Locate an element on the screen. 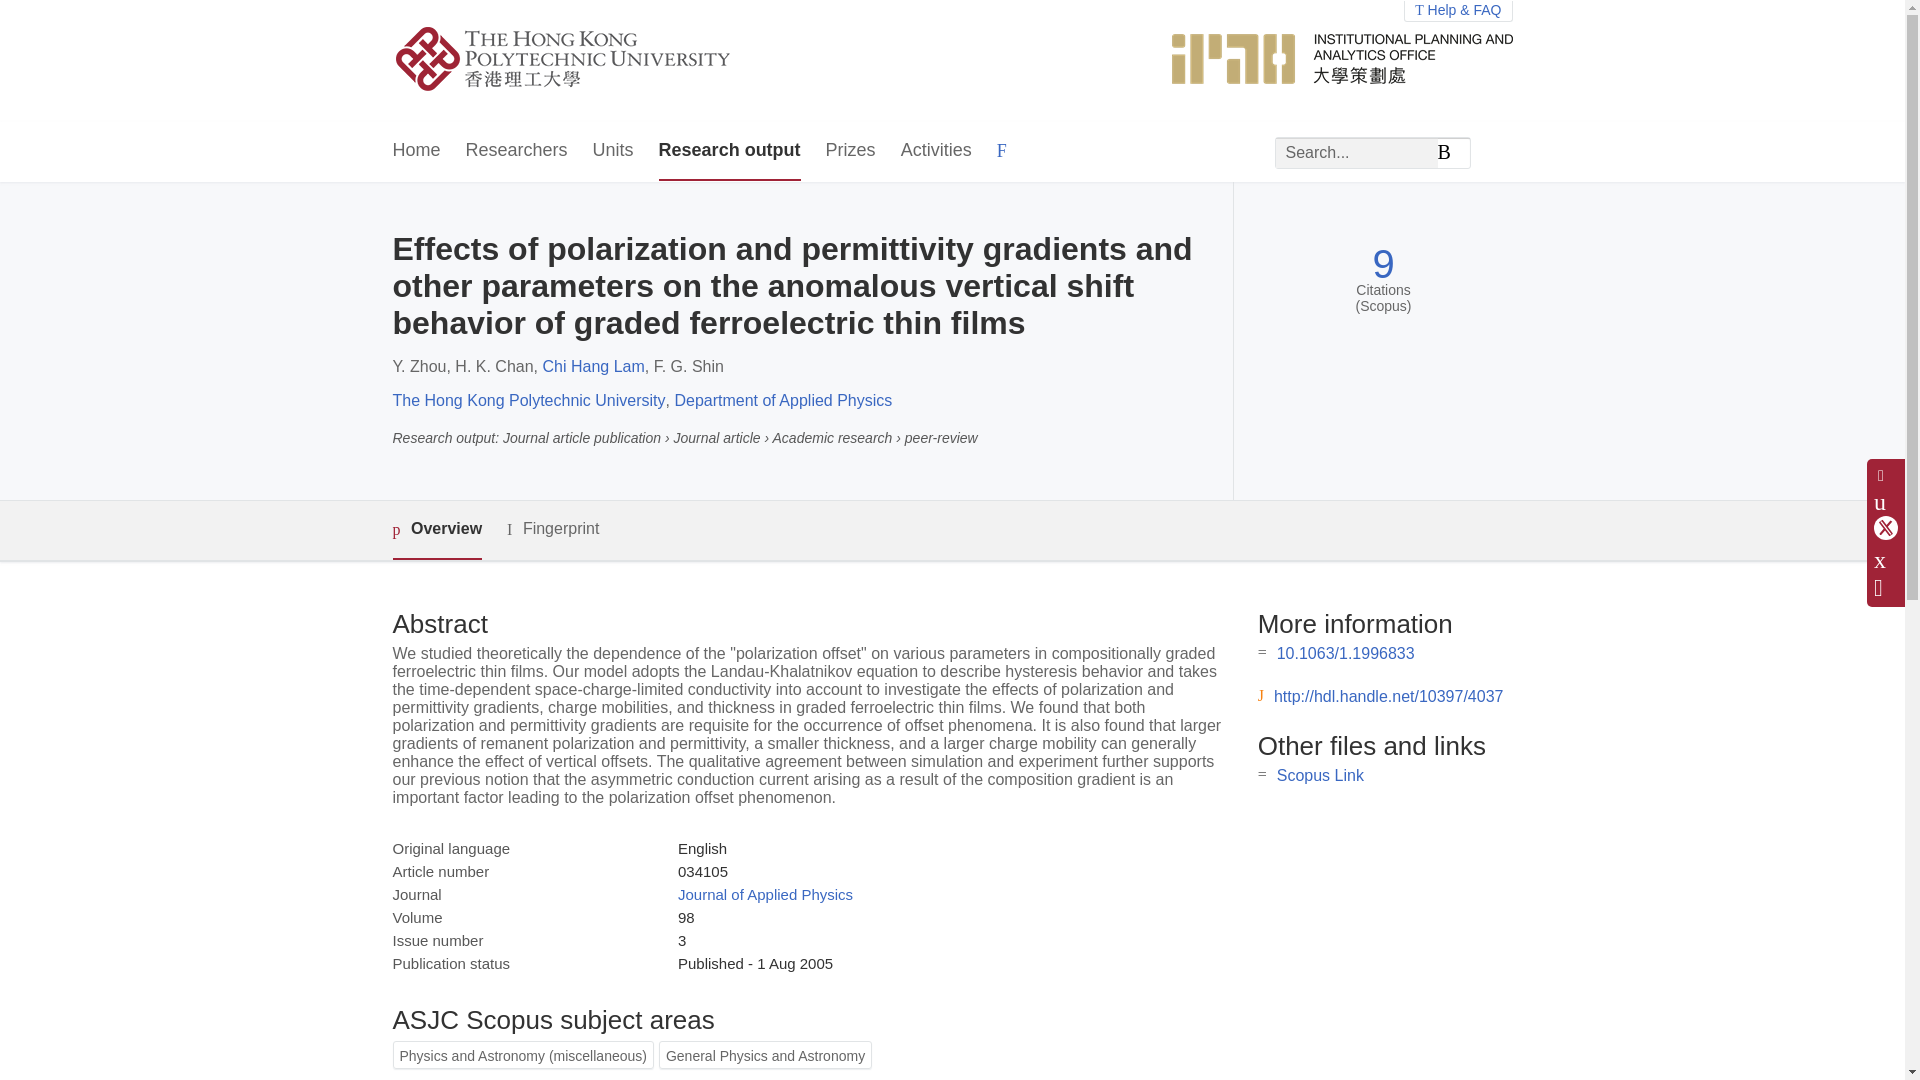 This screenshot has height=1080, width=1920. Scopus Link is located at coordinates (1320, 775).